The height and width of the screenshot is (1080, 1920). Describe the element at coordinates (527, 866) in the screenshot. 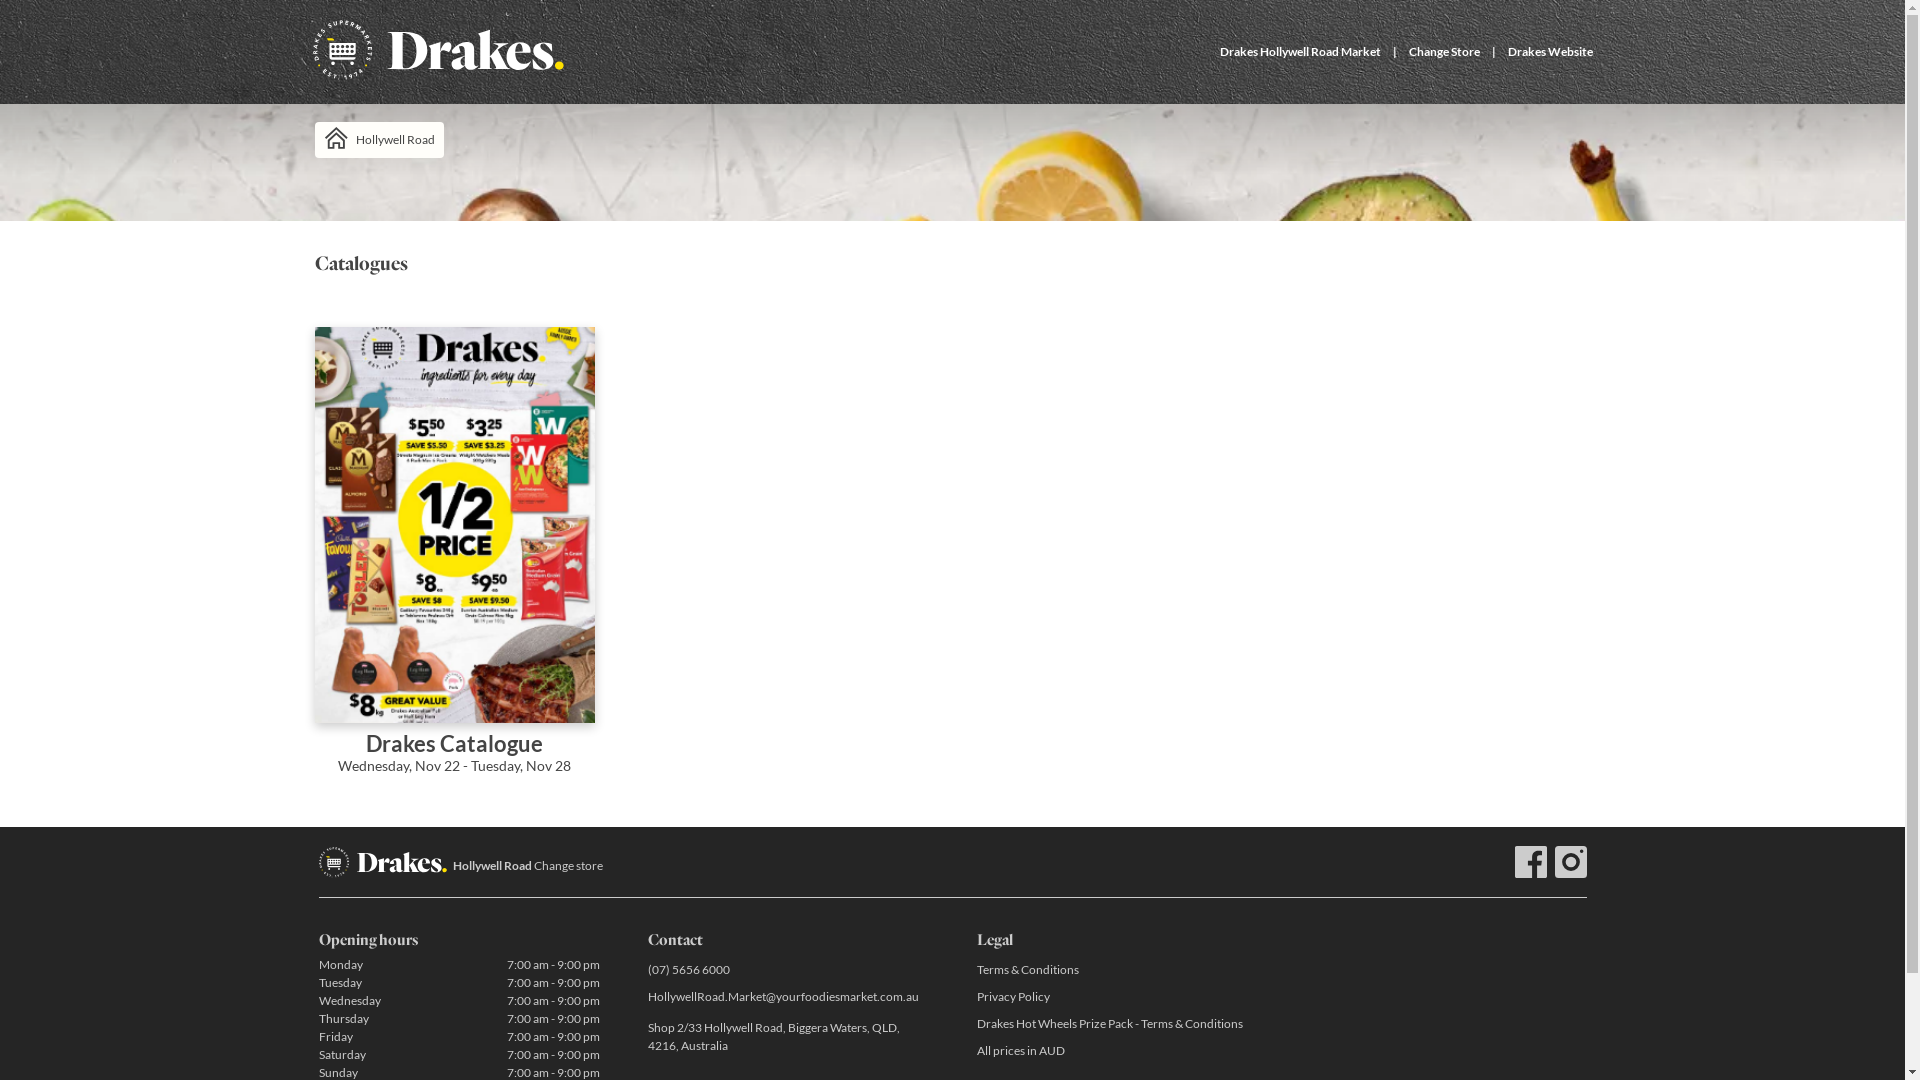

I see `Hollywell Road Change store` at that location.